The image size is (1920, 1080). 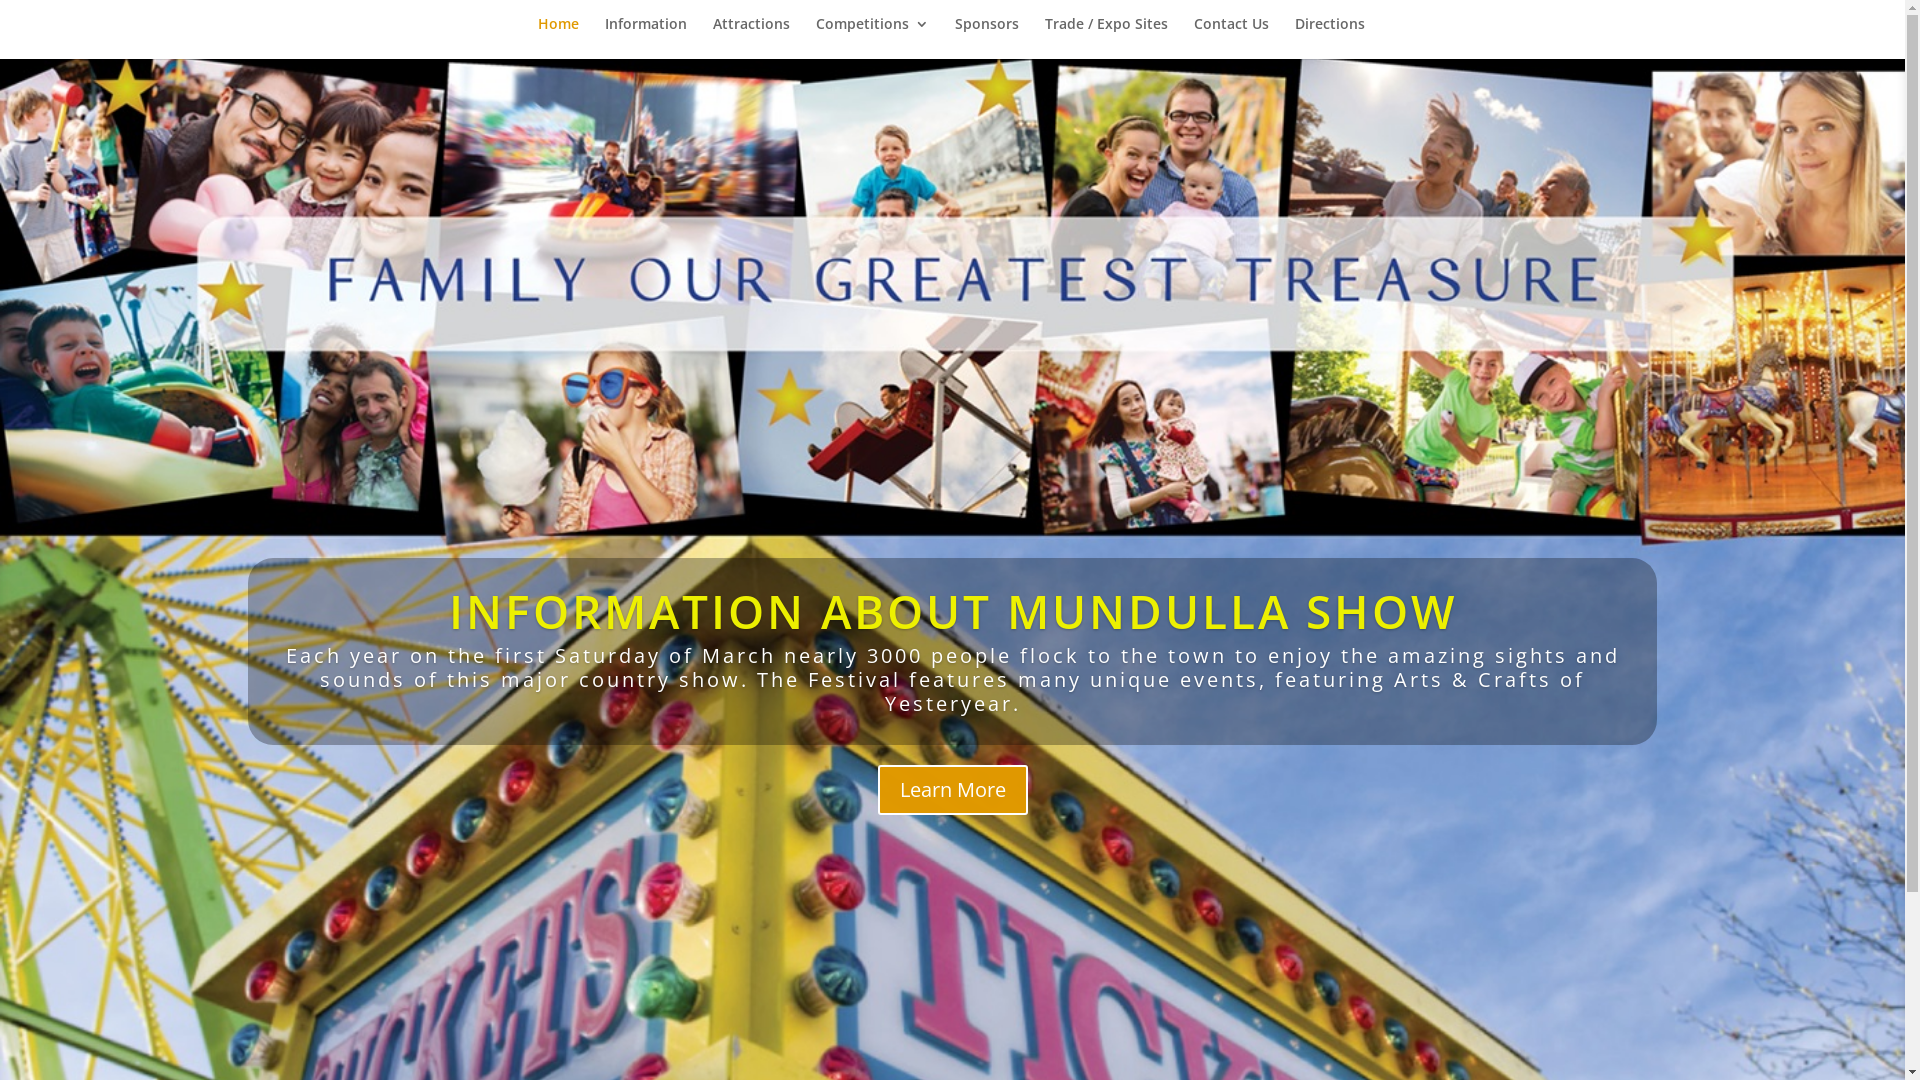 I want to click on Attractions, so click(x=752, y=38).